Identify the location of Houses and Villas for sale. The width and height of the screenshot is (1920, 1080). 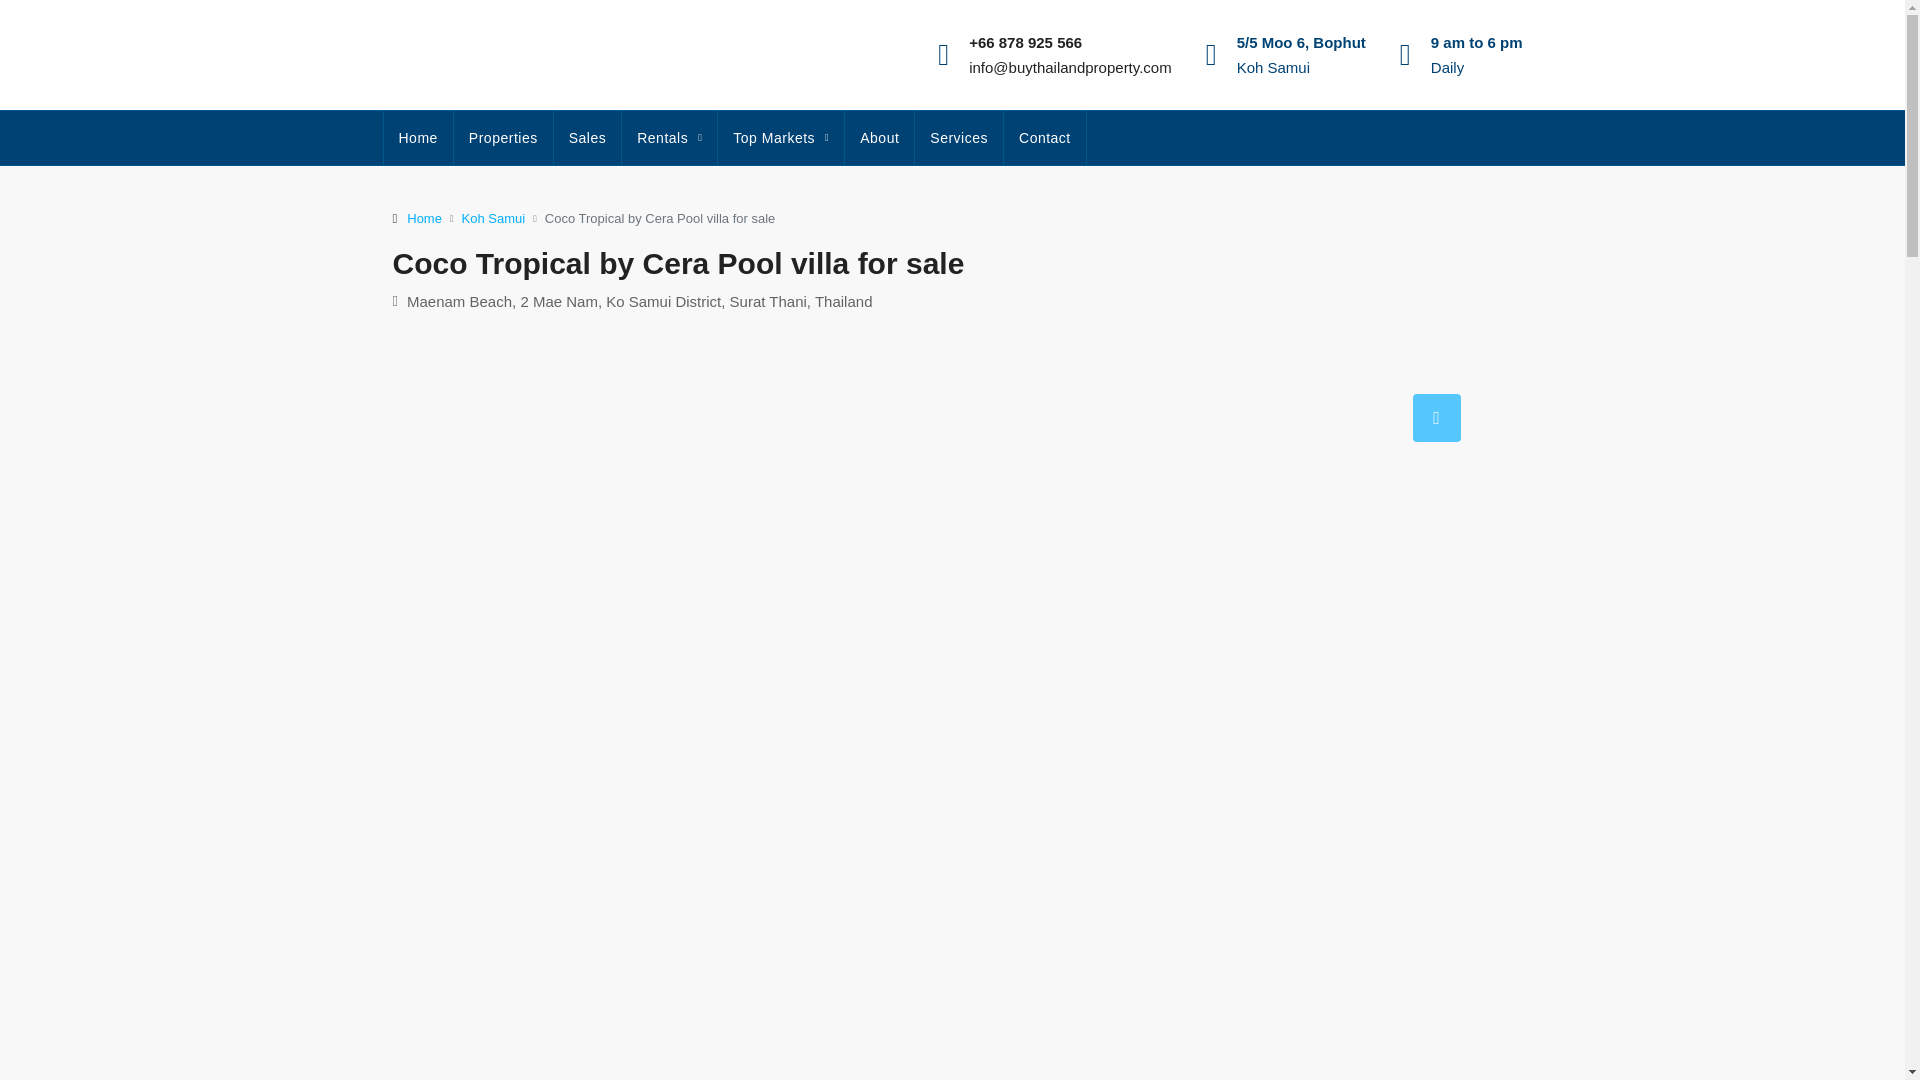
(588, 138).